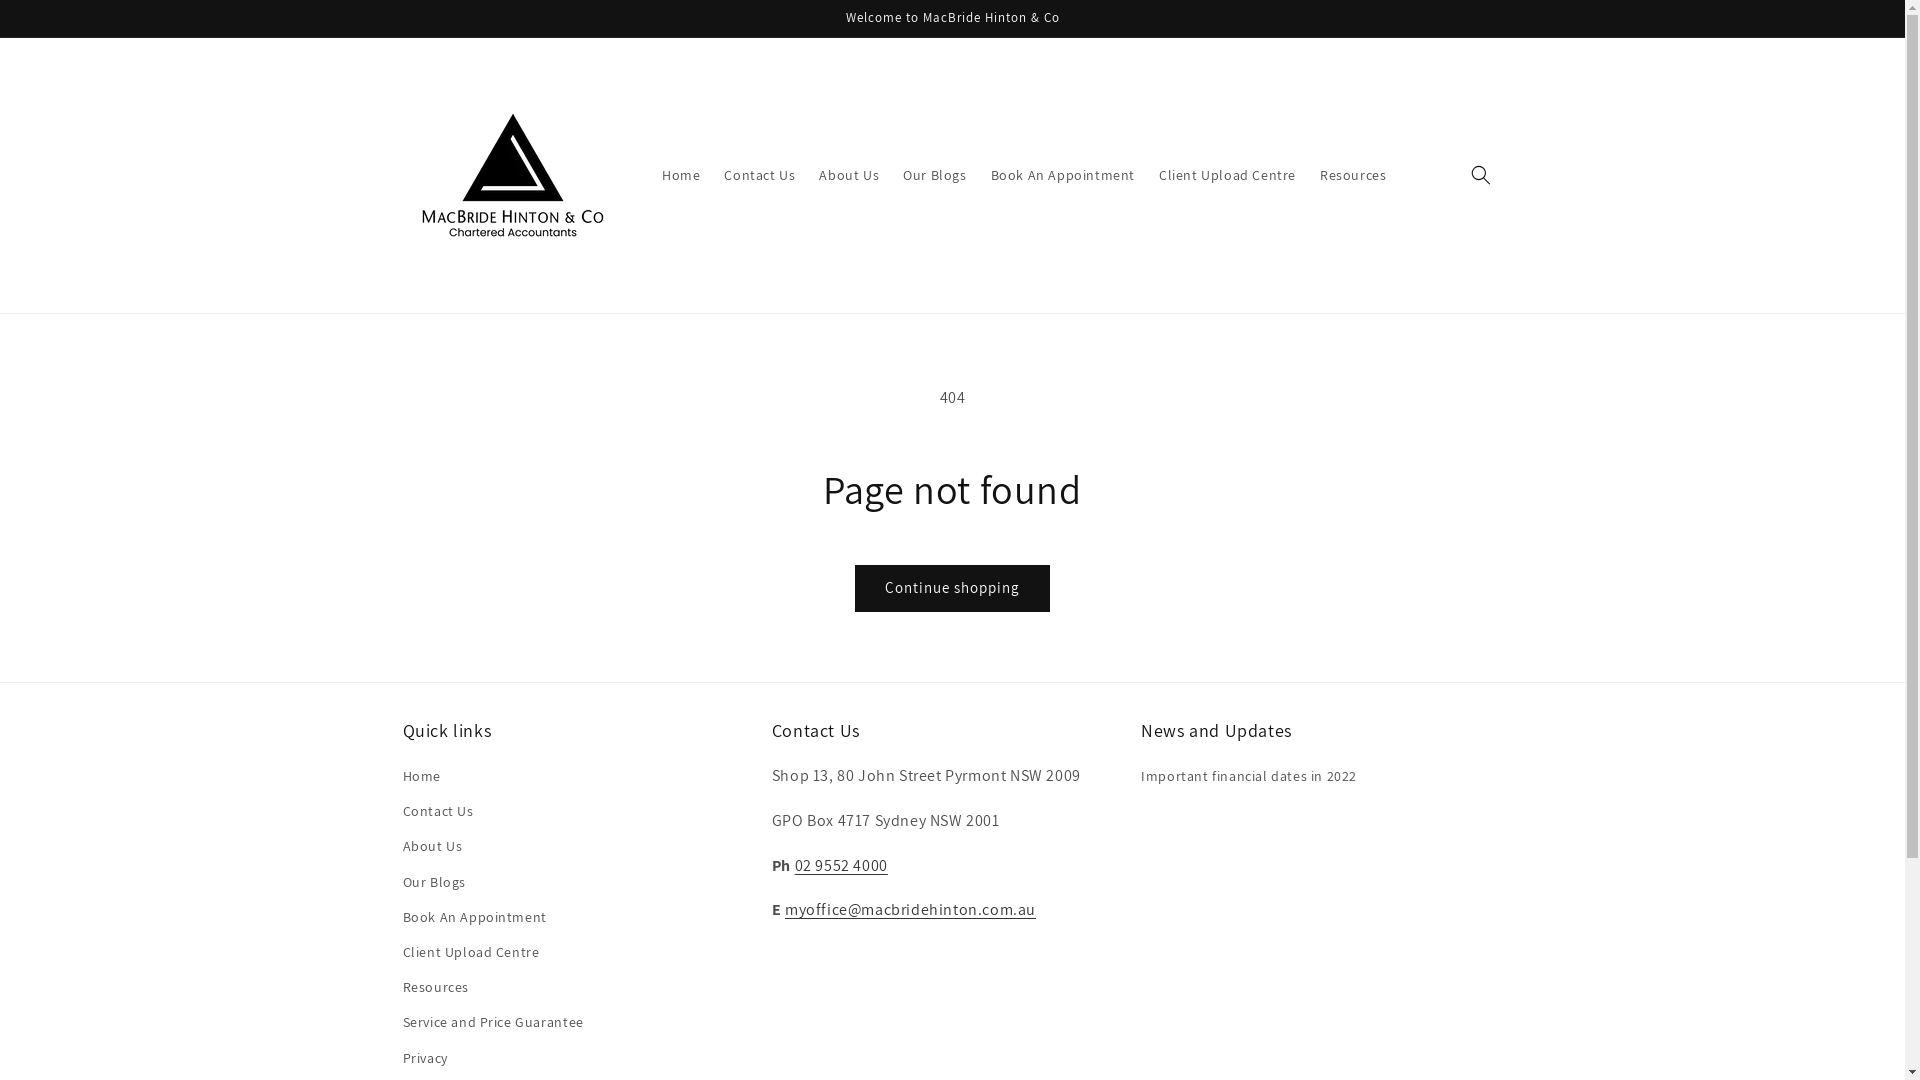 This screenshot has height=1080, width=1920. Describe the element at coordinates (1063, 175) in the screenshot. I see `Book An Appointment` at that location.